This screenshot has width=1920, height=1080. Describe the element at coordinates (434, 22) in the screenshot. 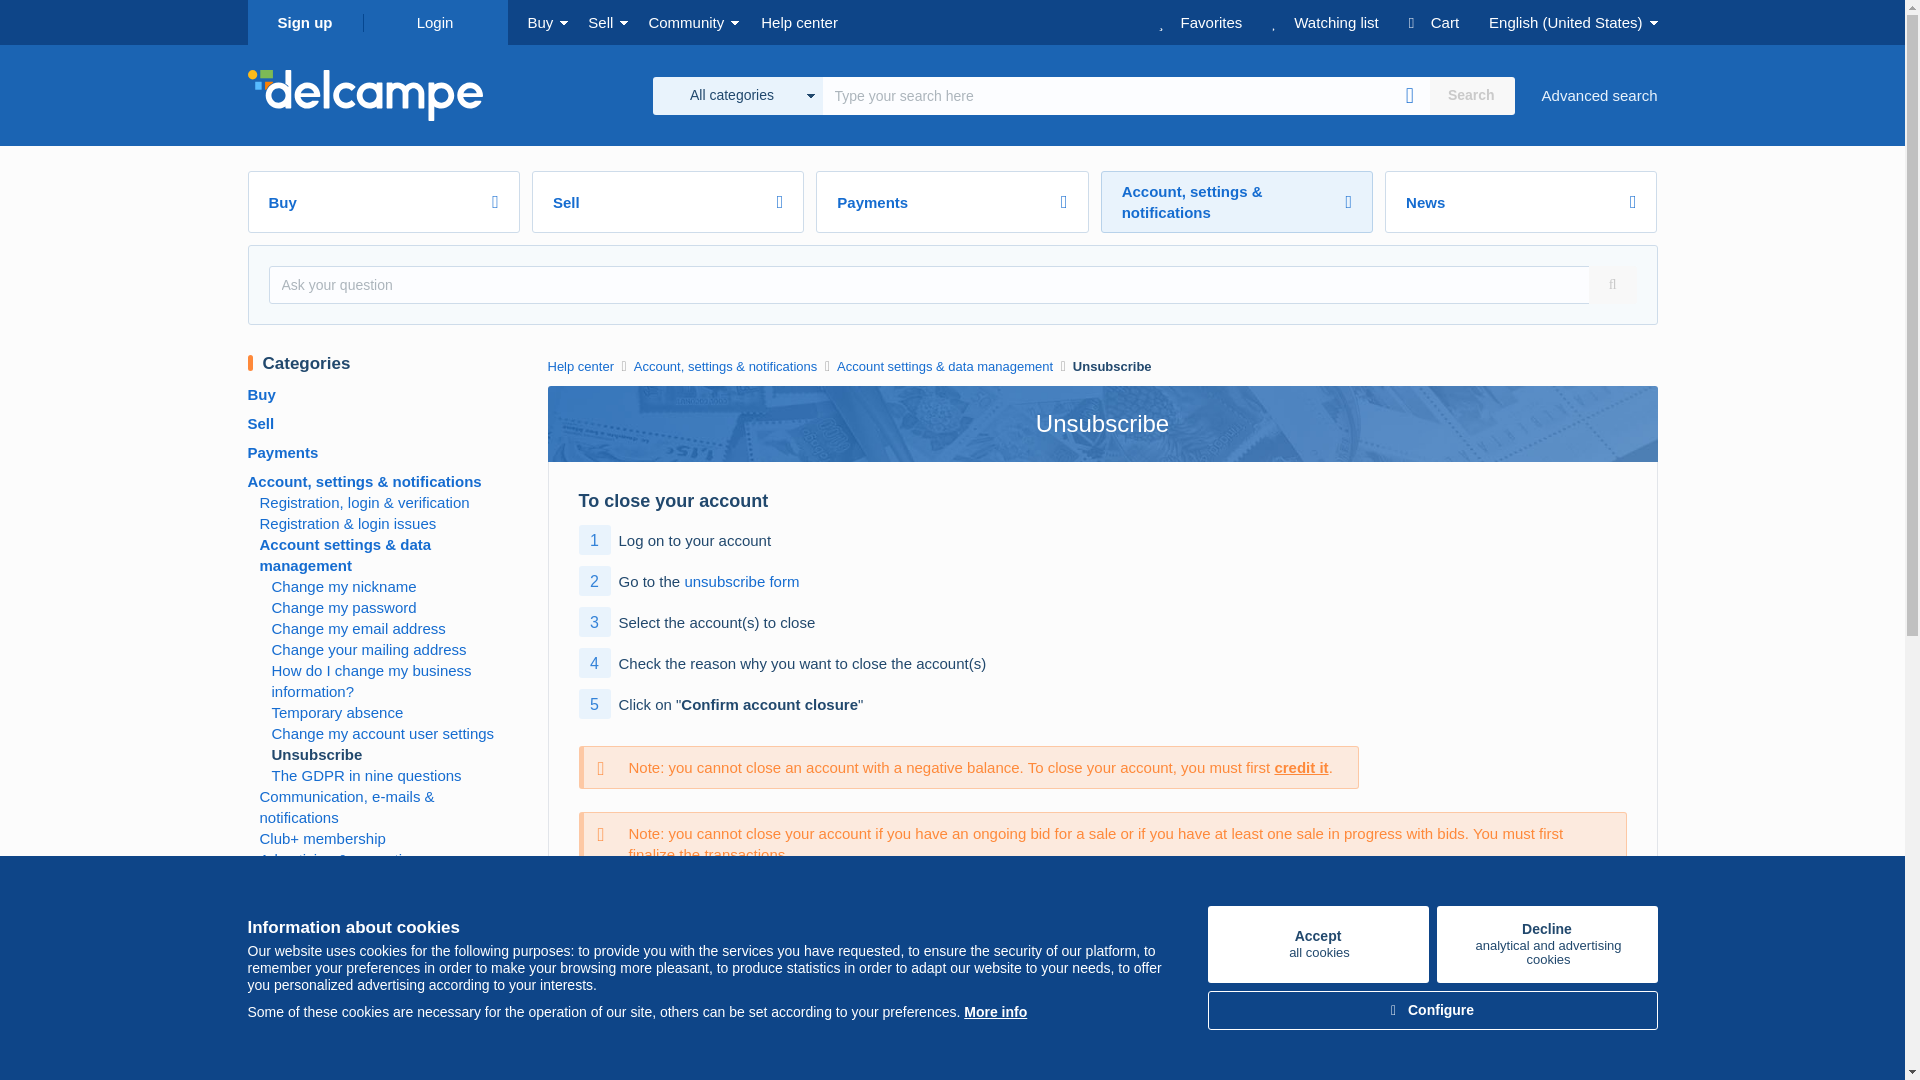

I see `Buy` at that location.